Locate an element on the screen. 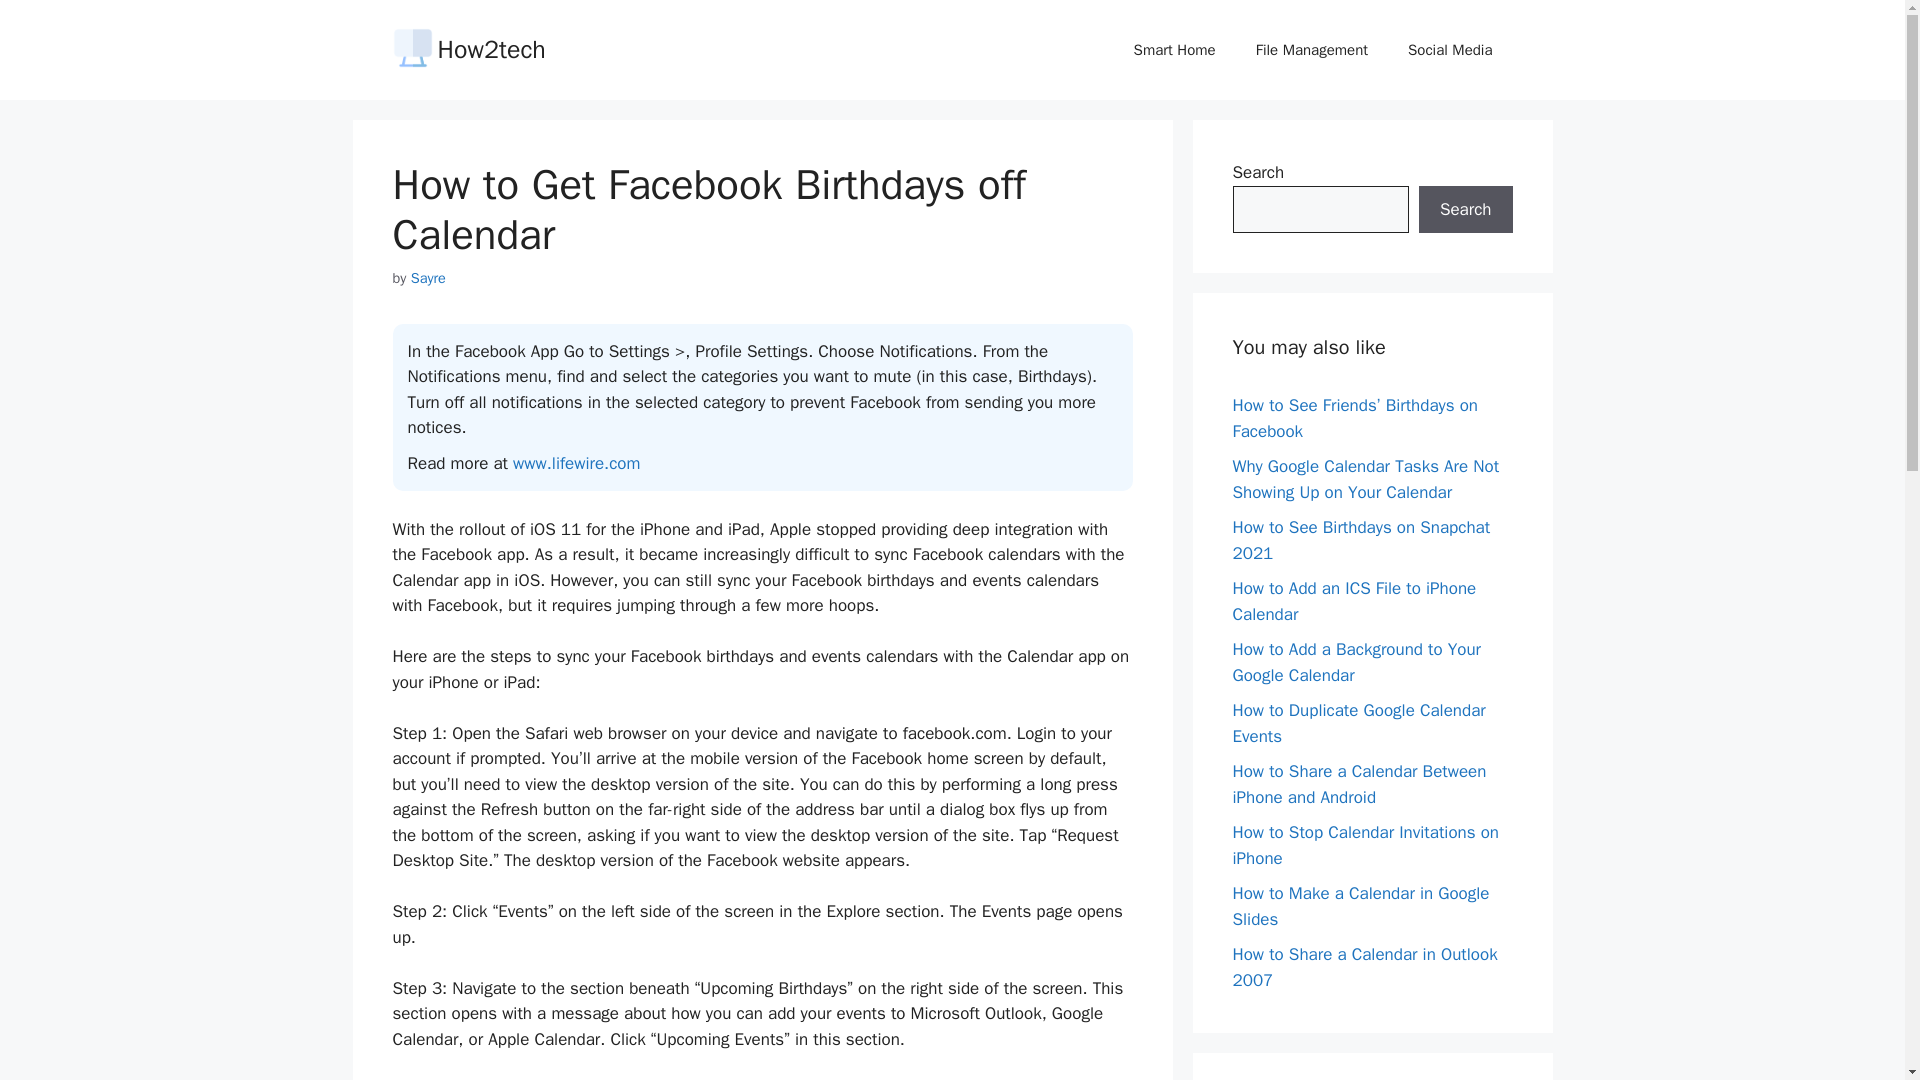 This screenshot has height=1080, width=1920. Smart Home is located at coordinates (1174, 50).